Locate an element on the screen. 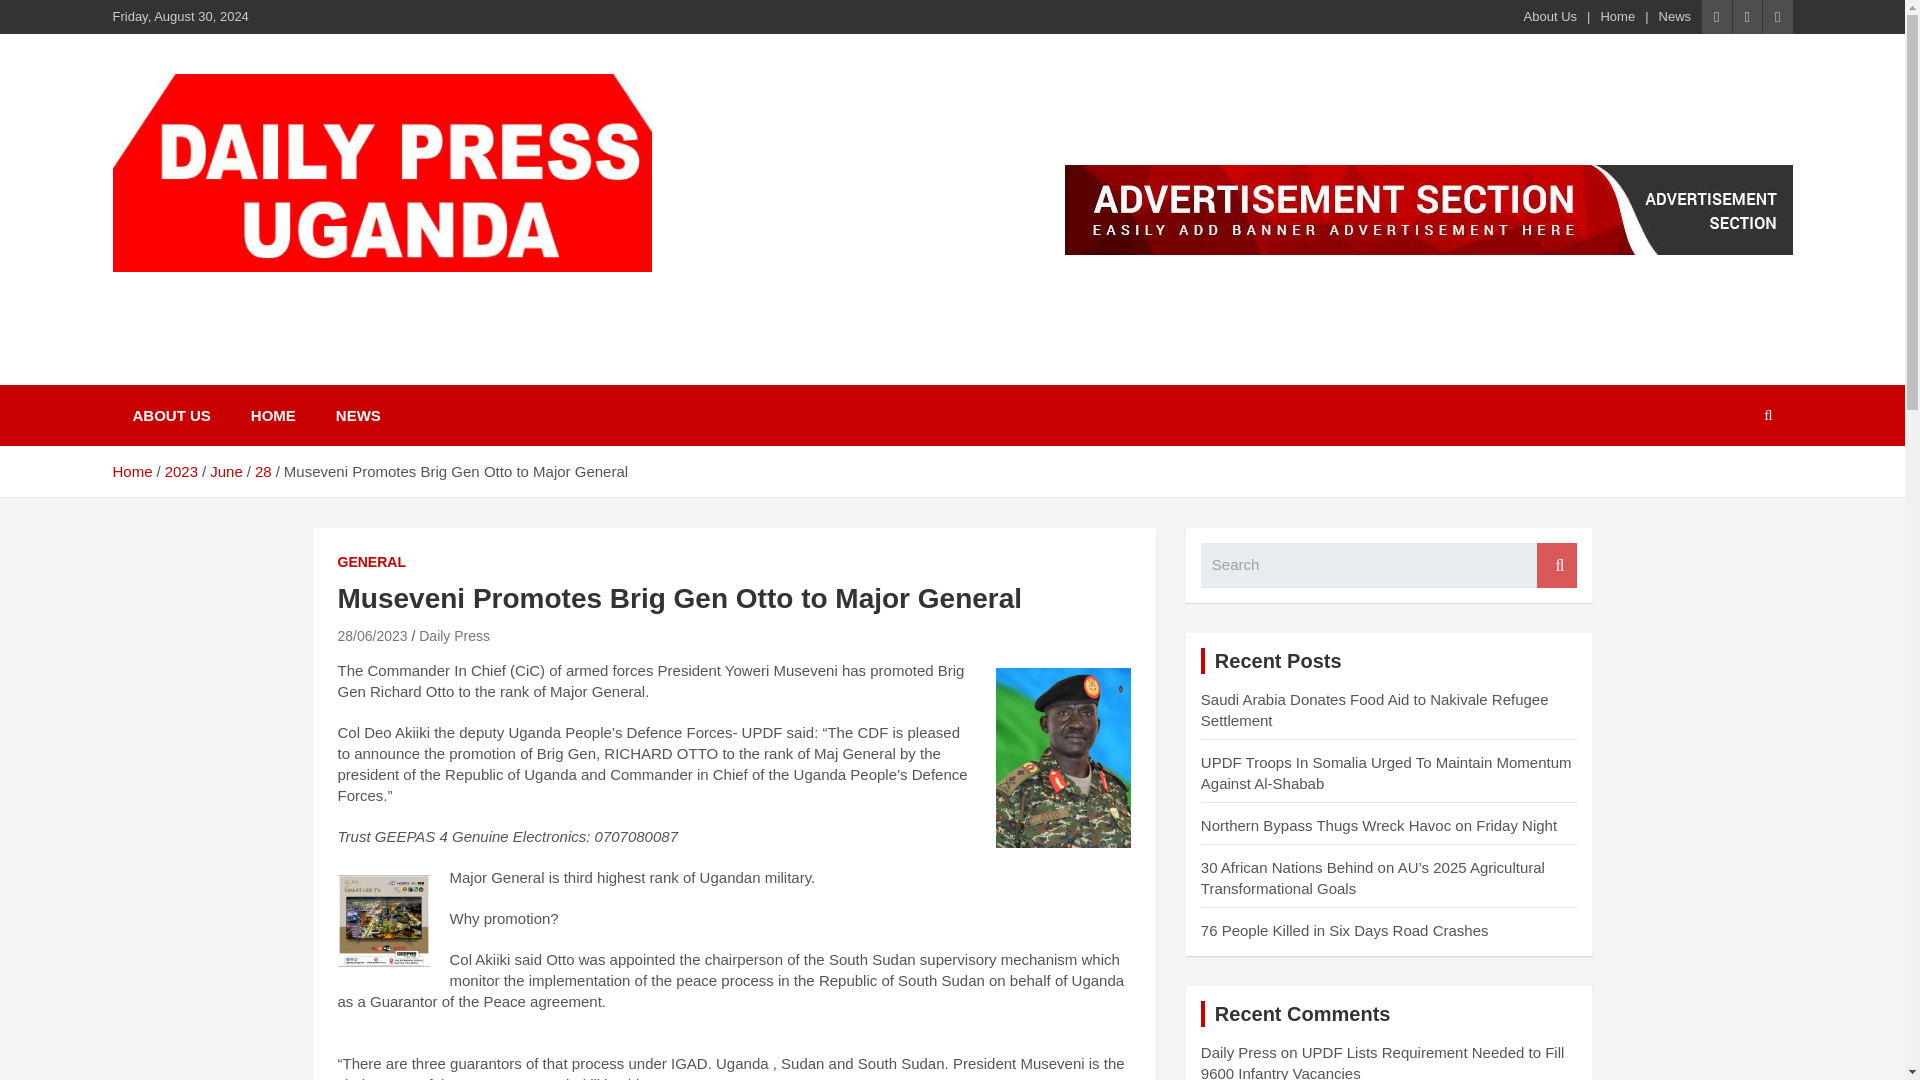 This screenshot has width=1920, height=1080. 2023 is located at coordinates (181, 471).